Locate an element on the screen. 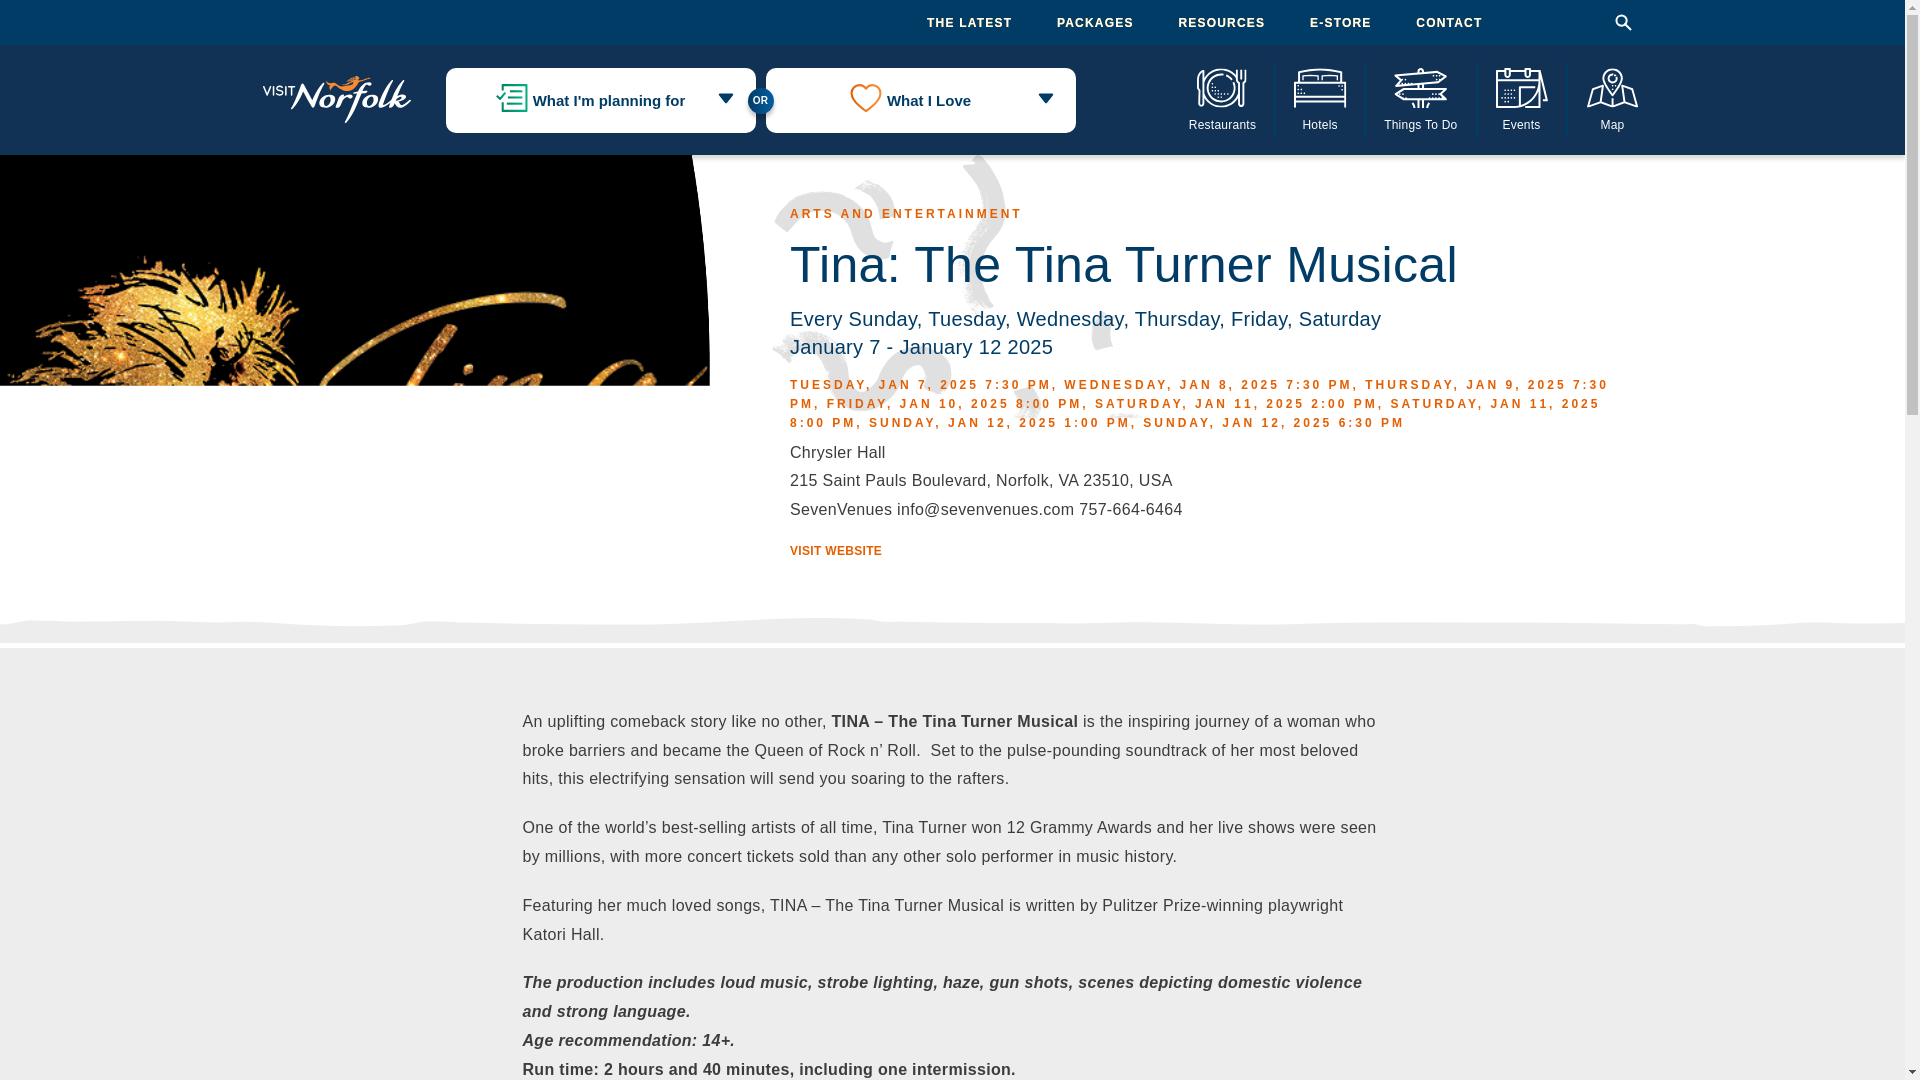  What I'm planning for is located at coordinates (600, 100).